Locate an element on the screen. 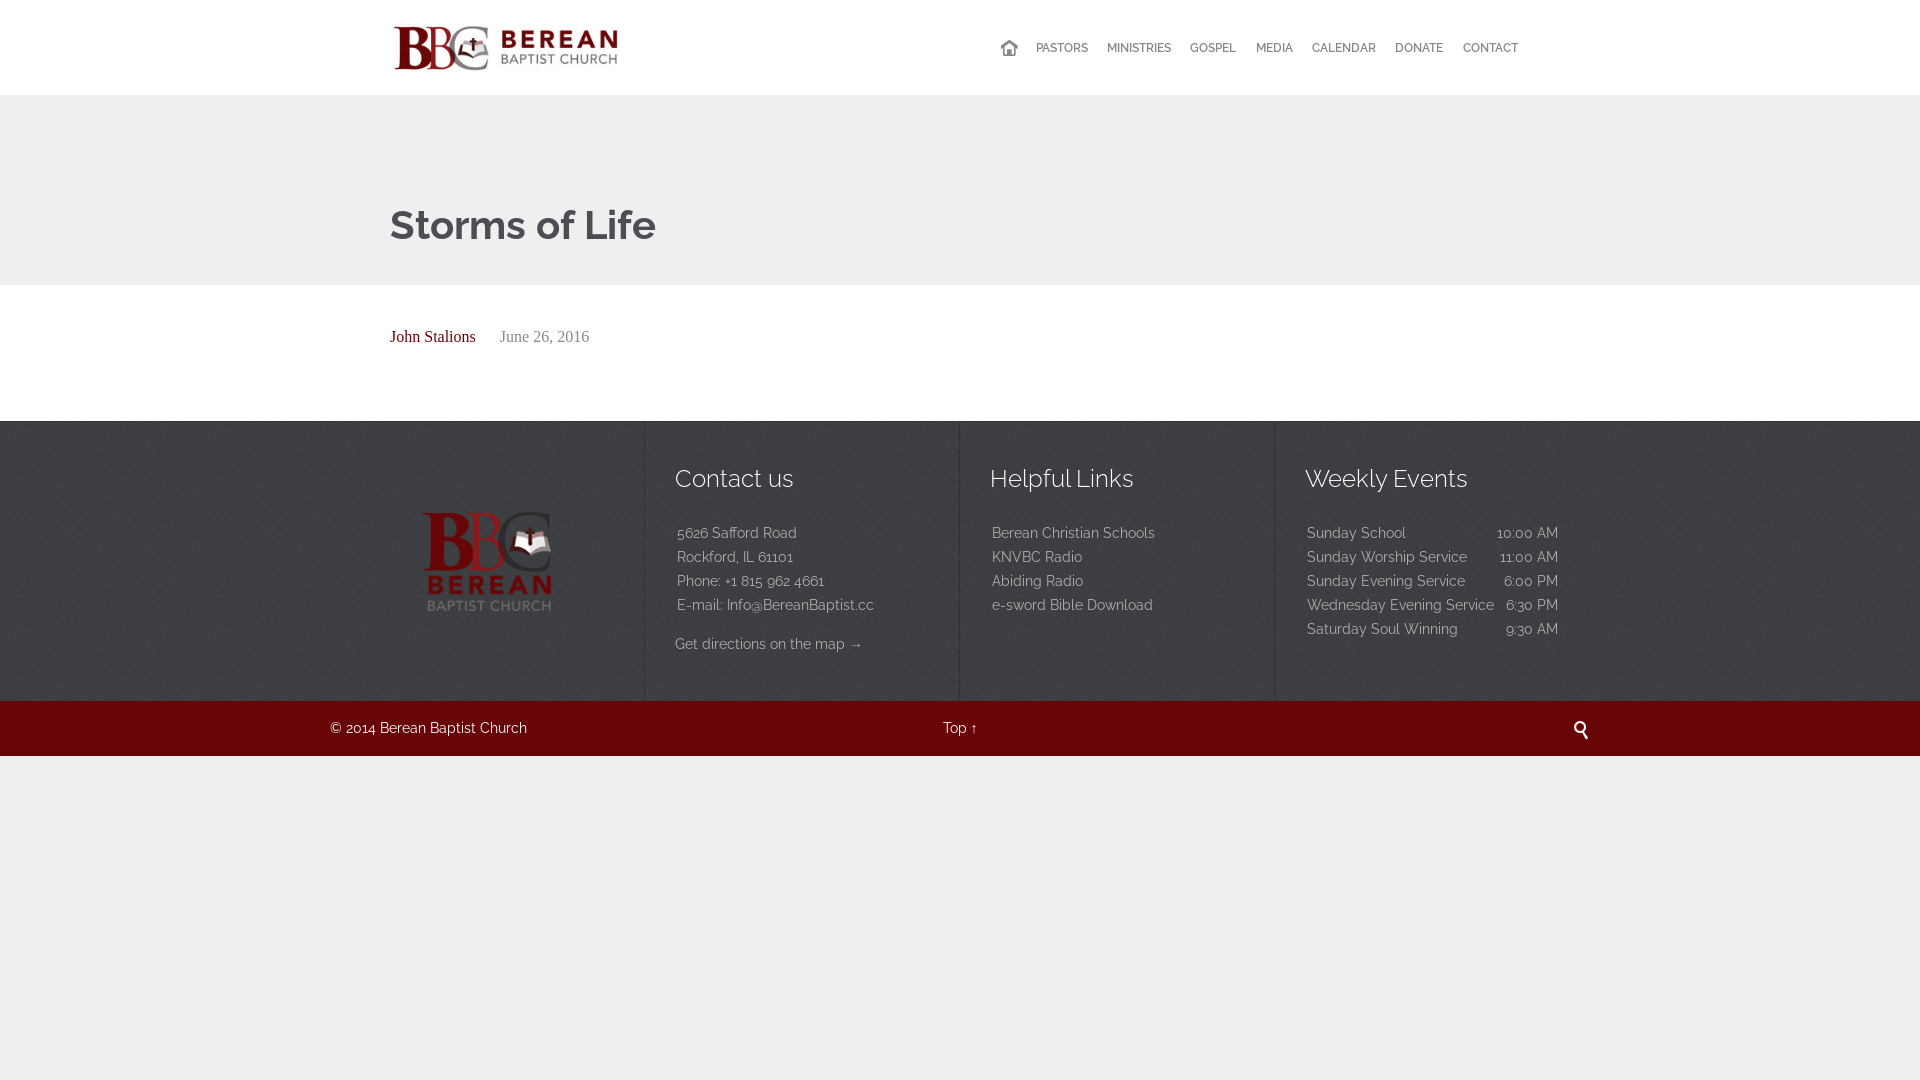  Skip to content is located at coordinates (1530, 26).